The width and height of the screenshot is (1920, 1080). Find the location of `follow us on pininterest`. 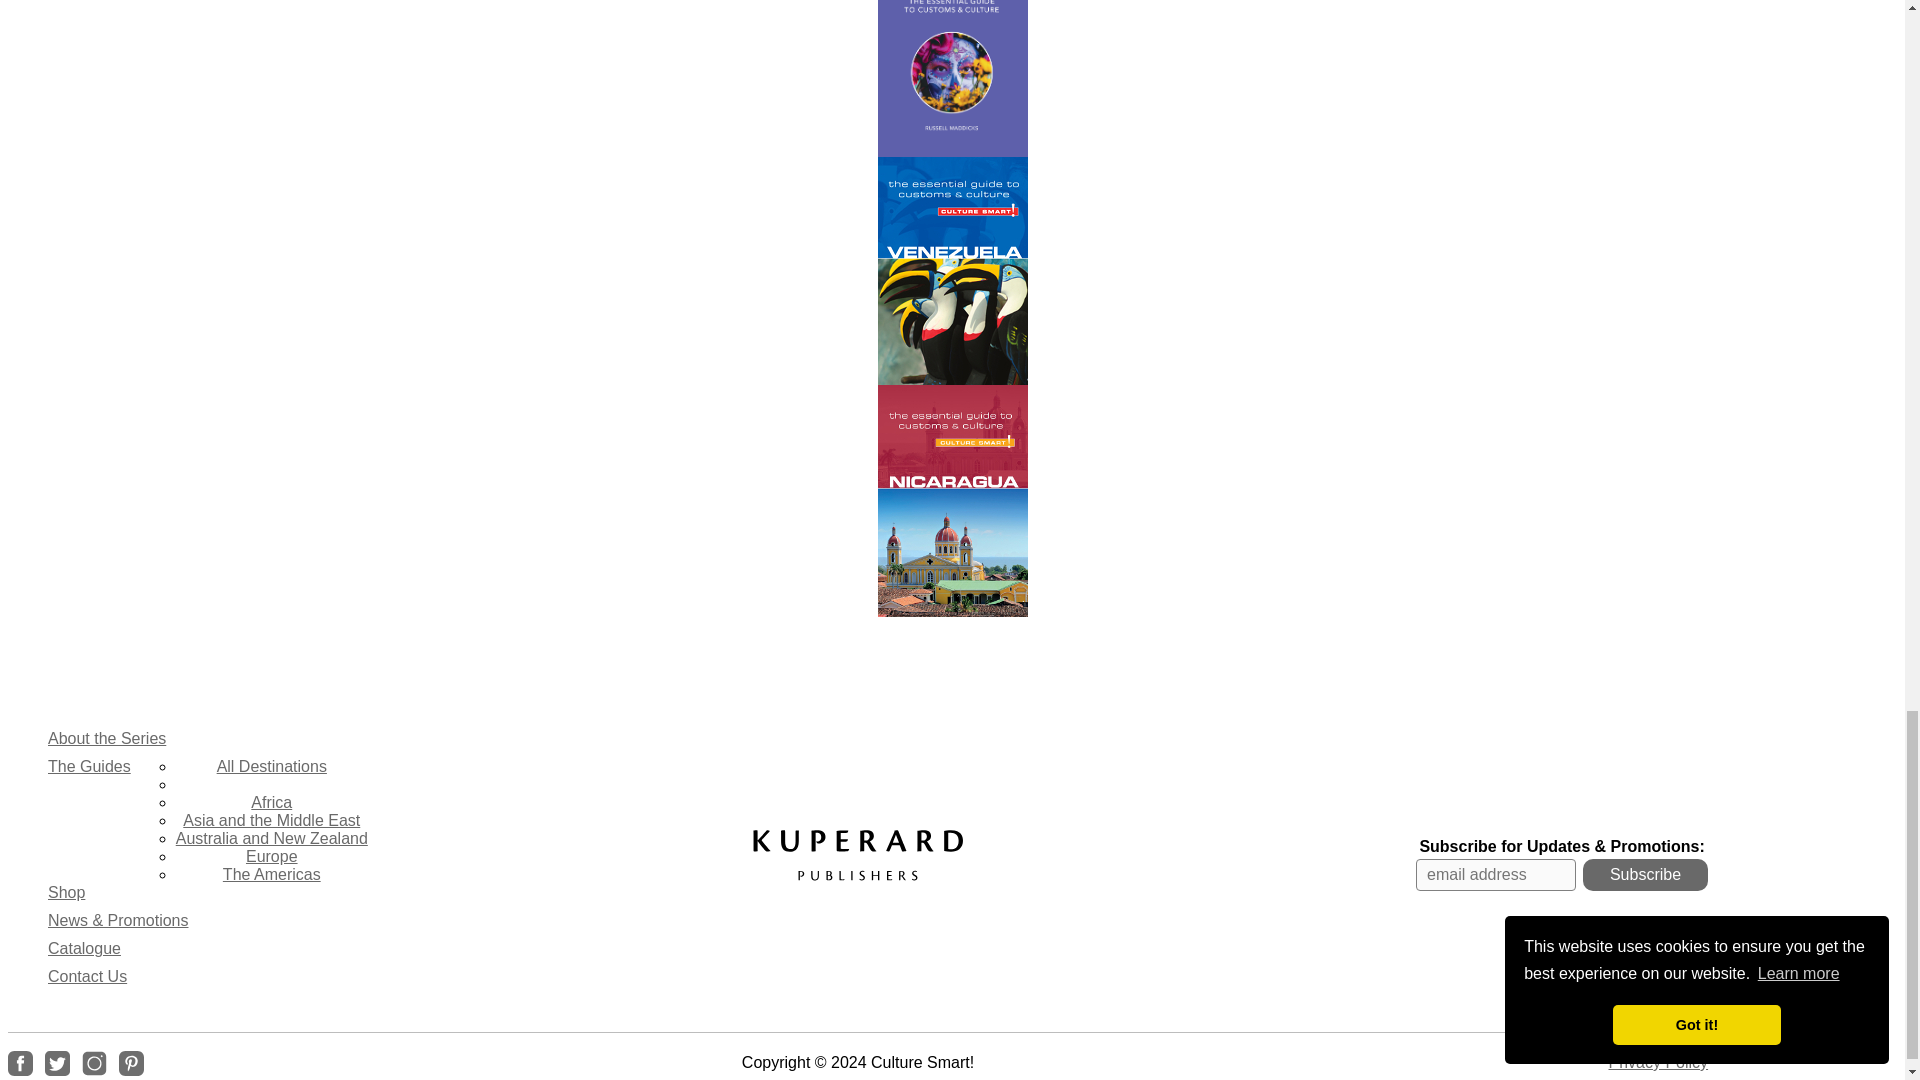

follow us on pininterest is located at coordinates (132, 1062).